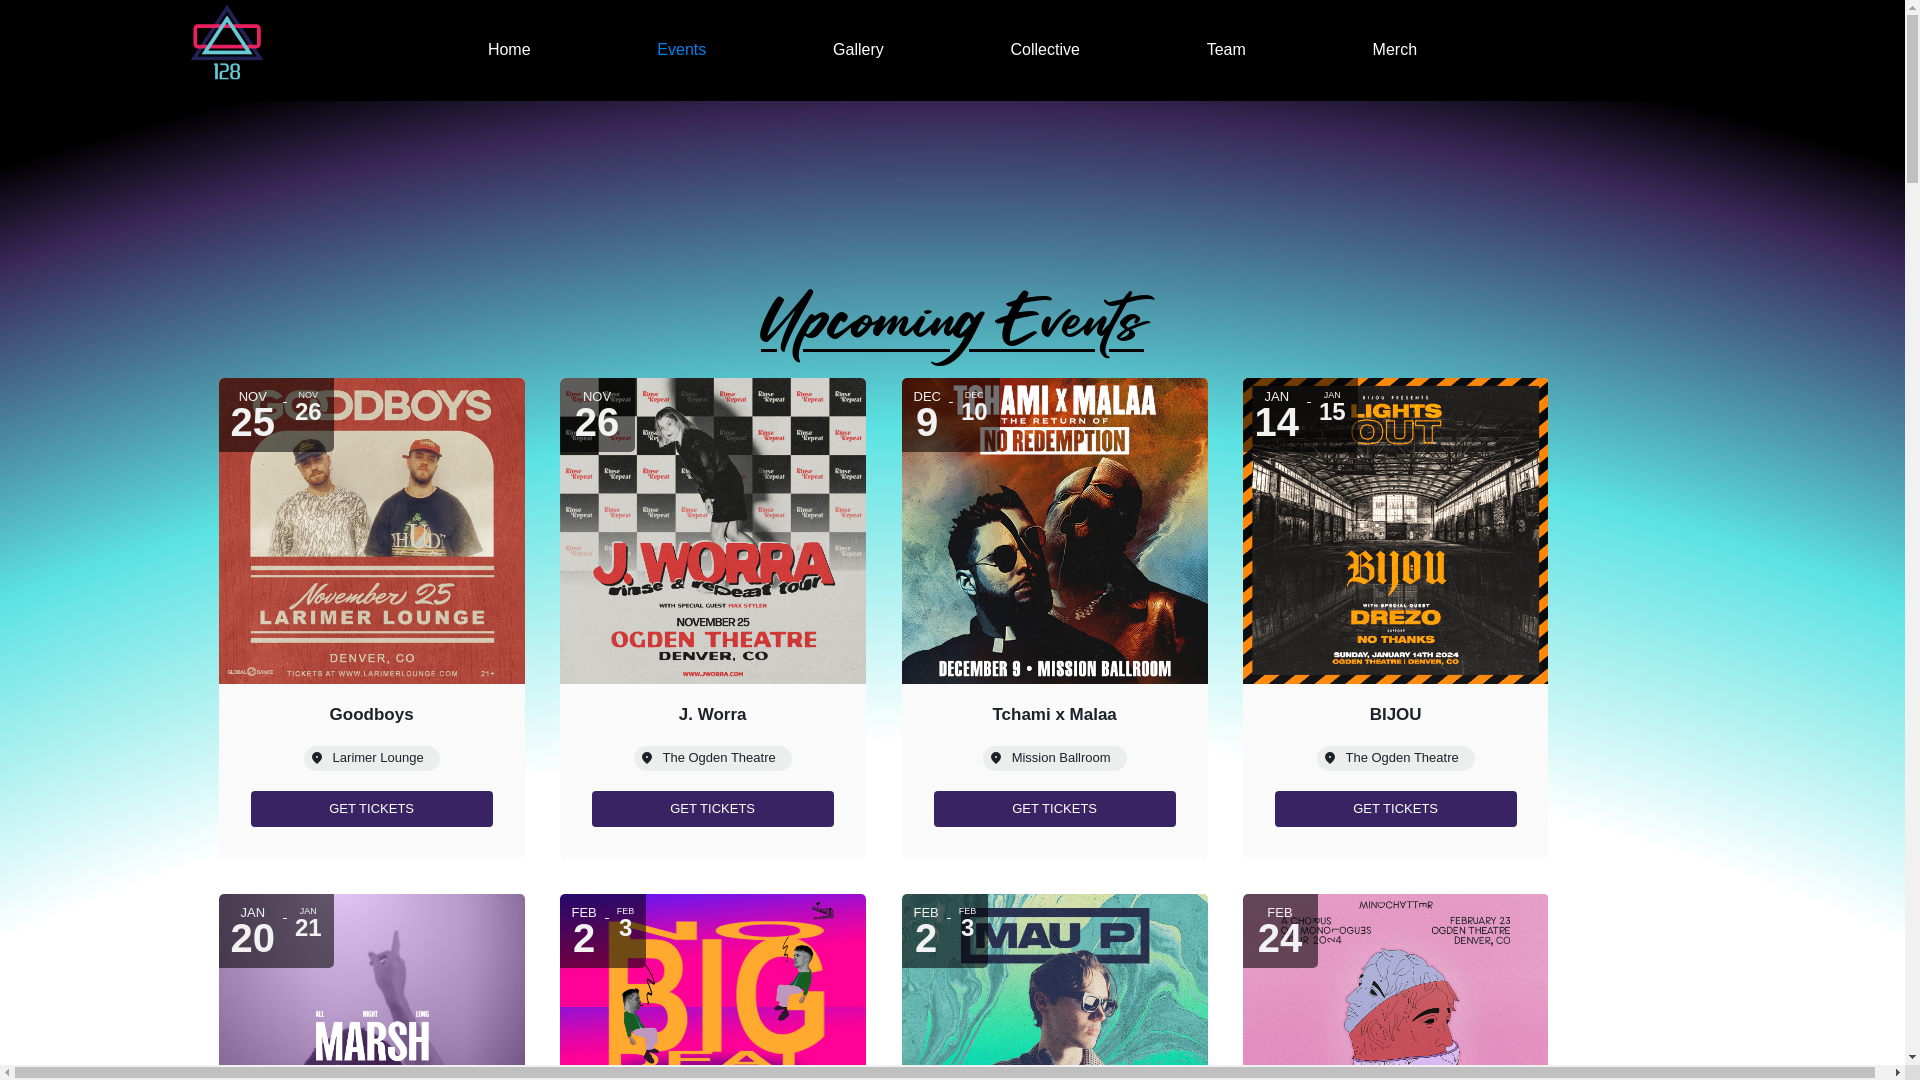 The image size is (1920, 1080). Describe the element at coordinates (858, 50) in the screenshot. I see `Gallery` at that location.